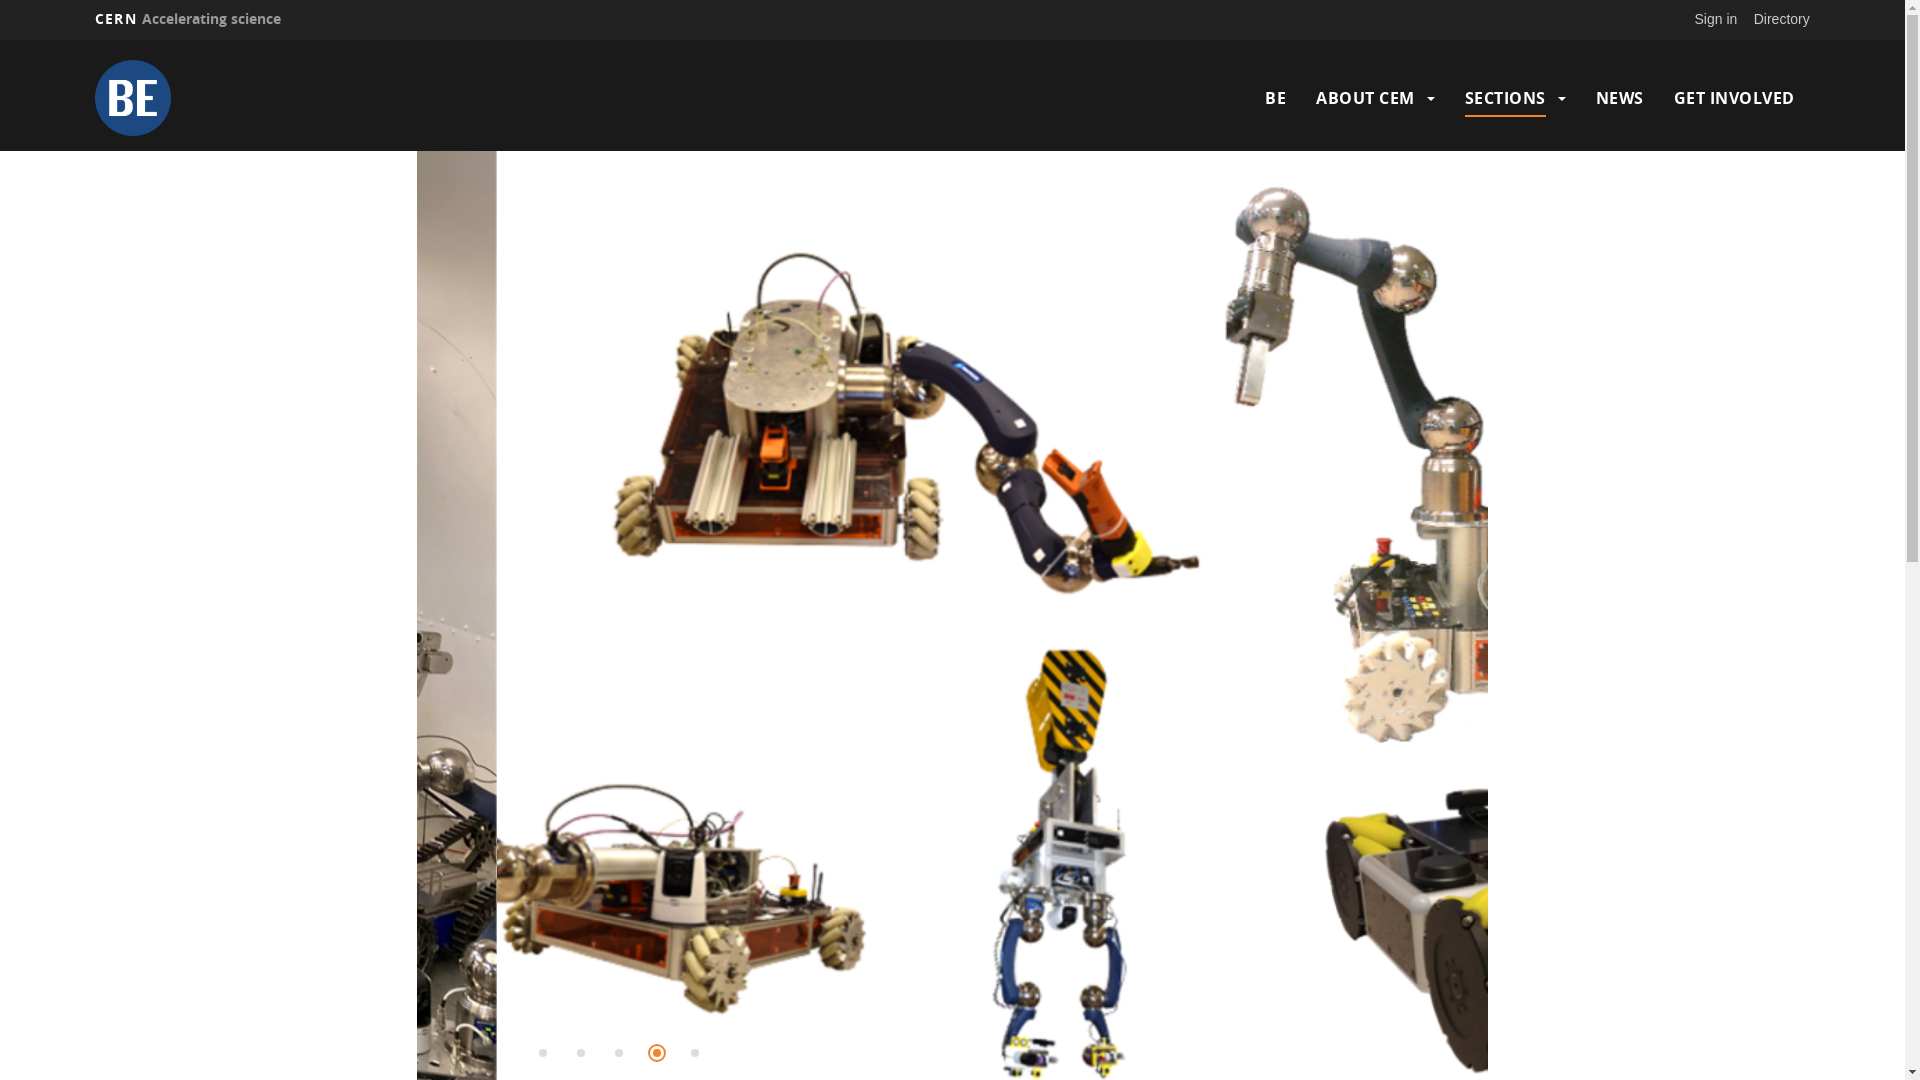  I want to click on NEWS, so click(1620, 98).